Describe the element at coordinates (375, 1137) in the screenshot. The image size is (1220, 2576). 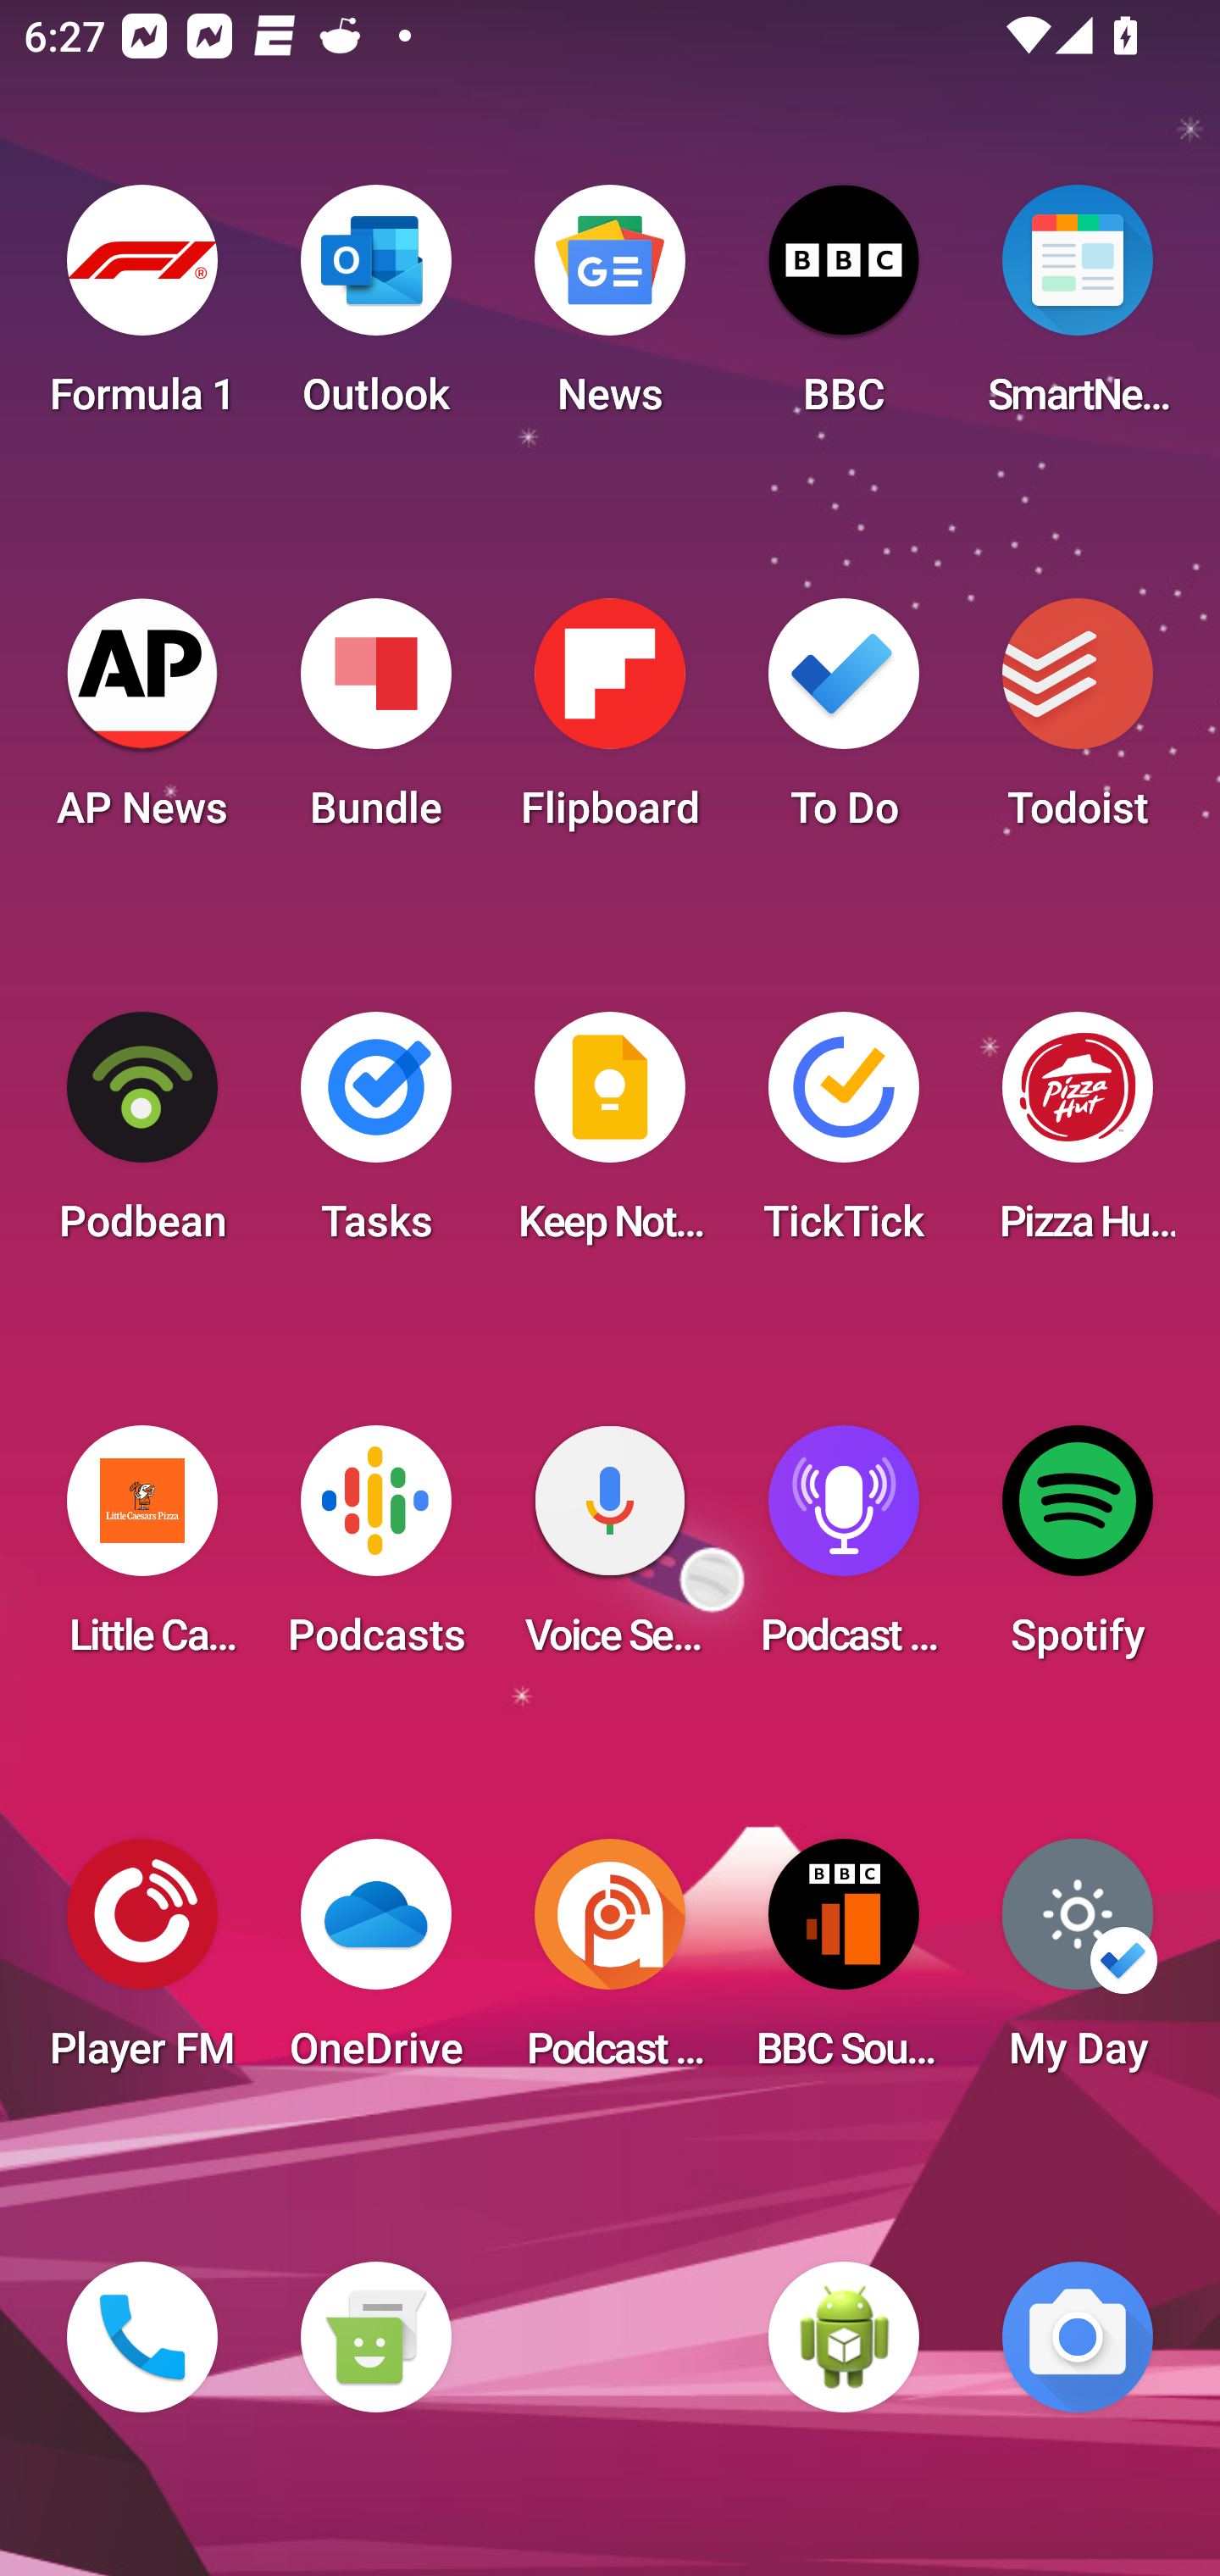
I see `Tasks` at that location.